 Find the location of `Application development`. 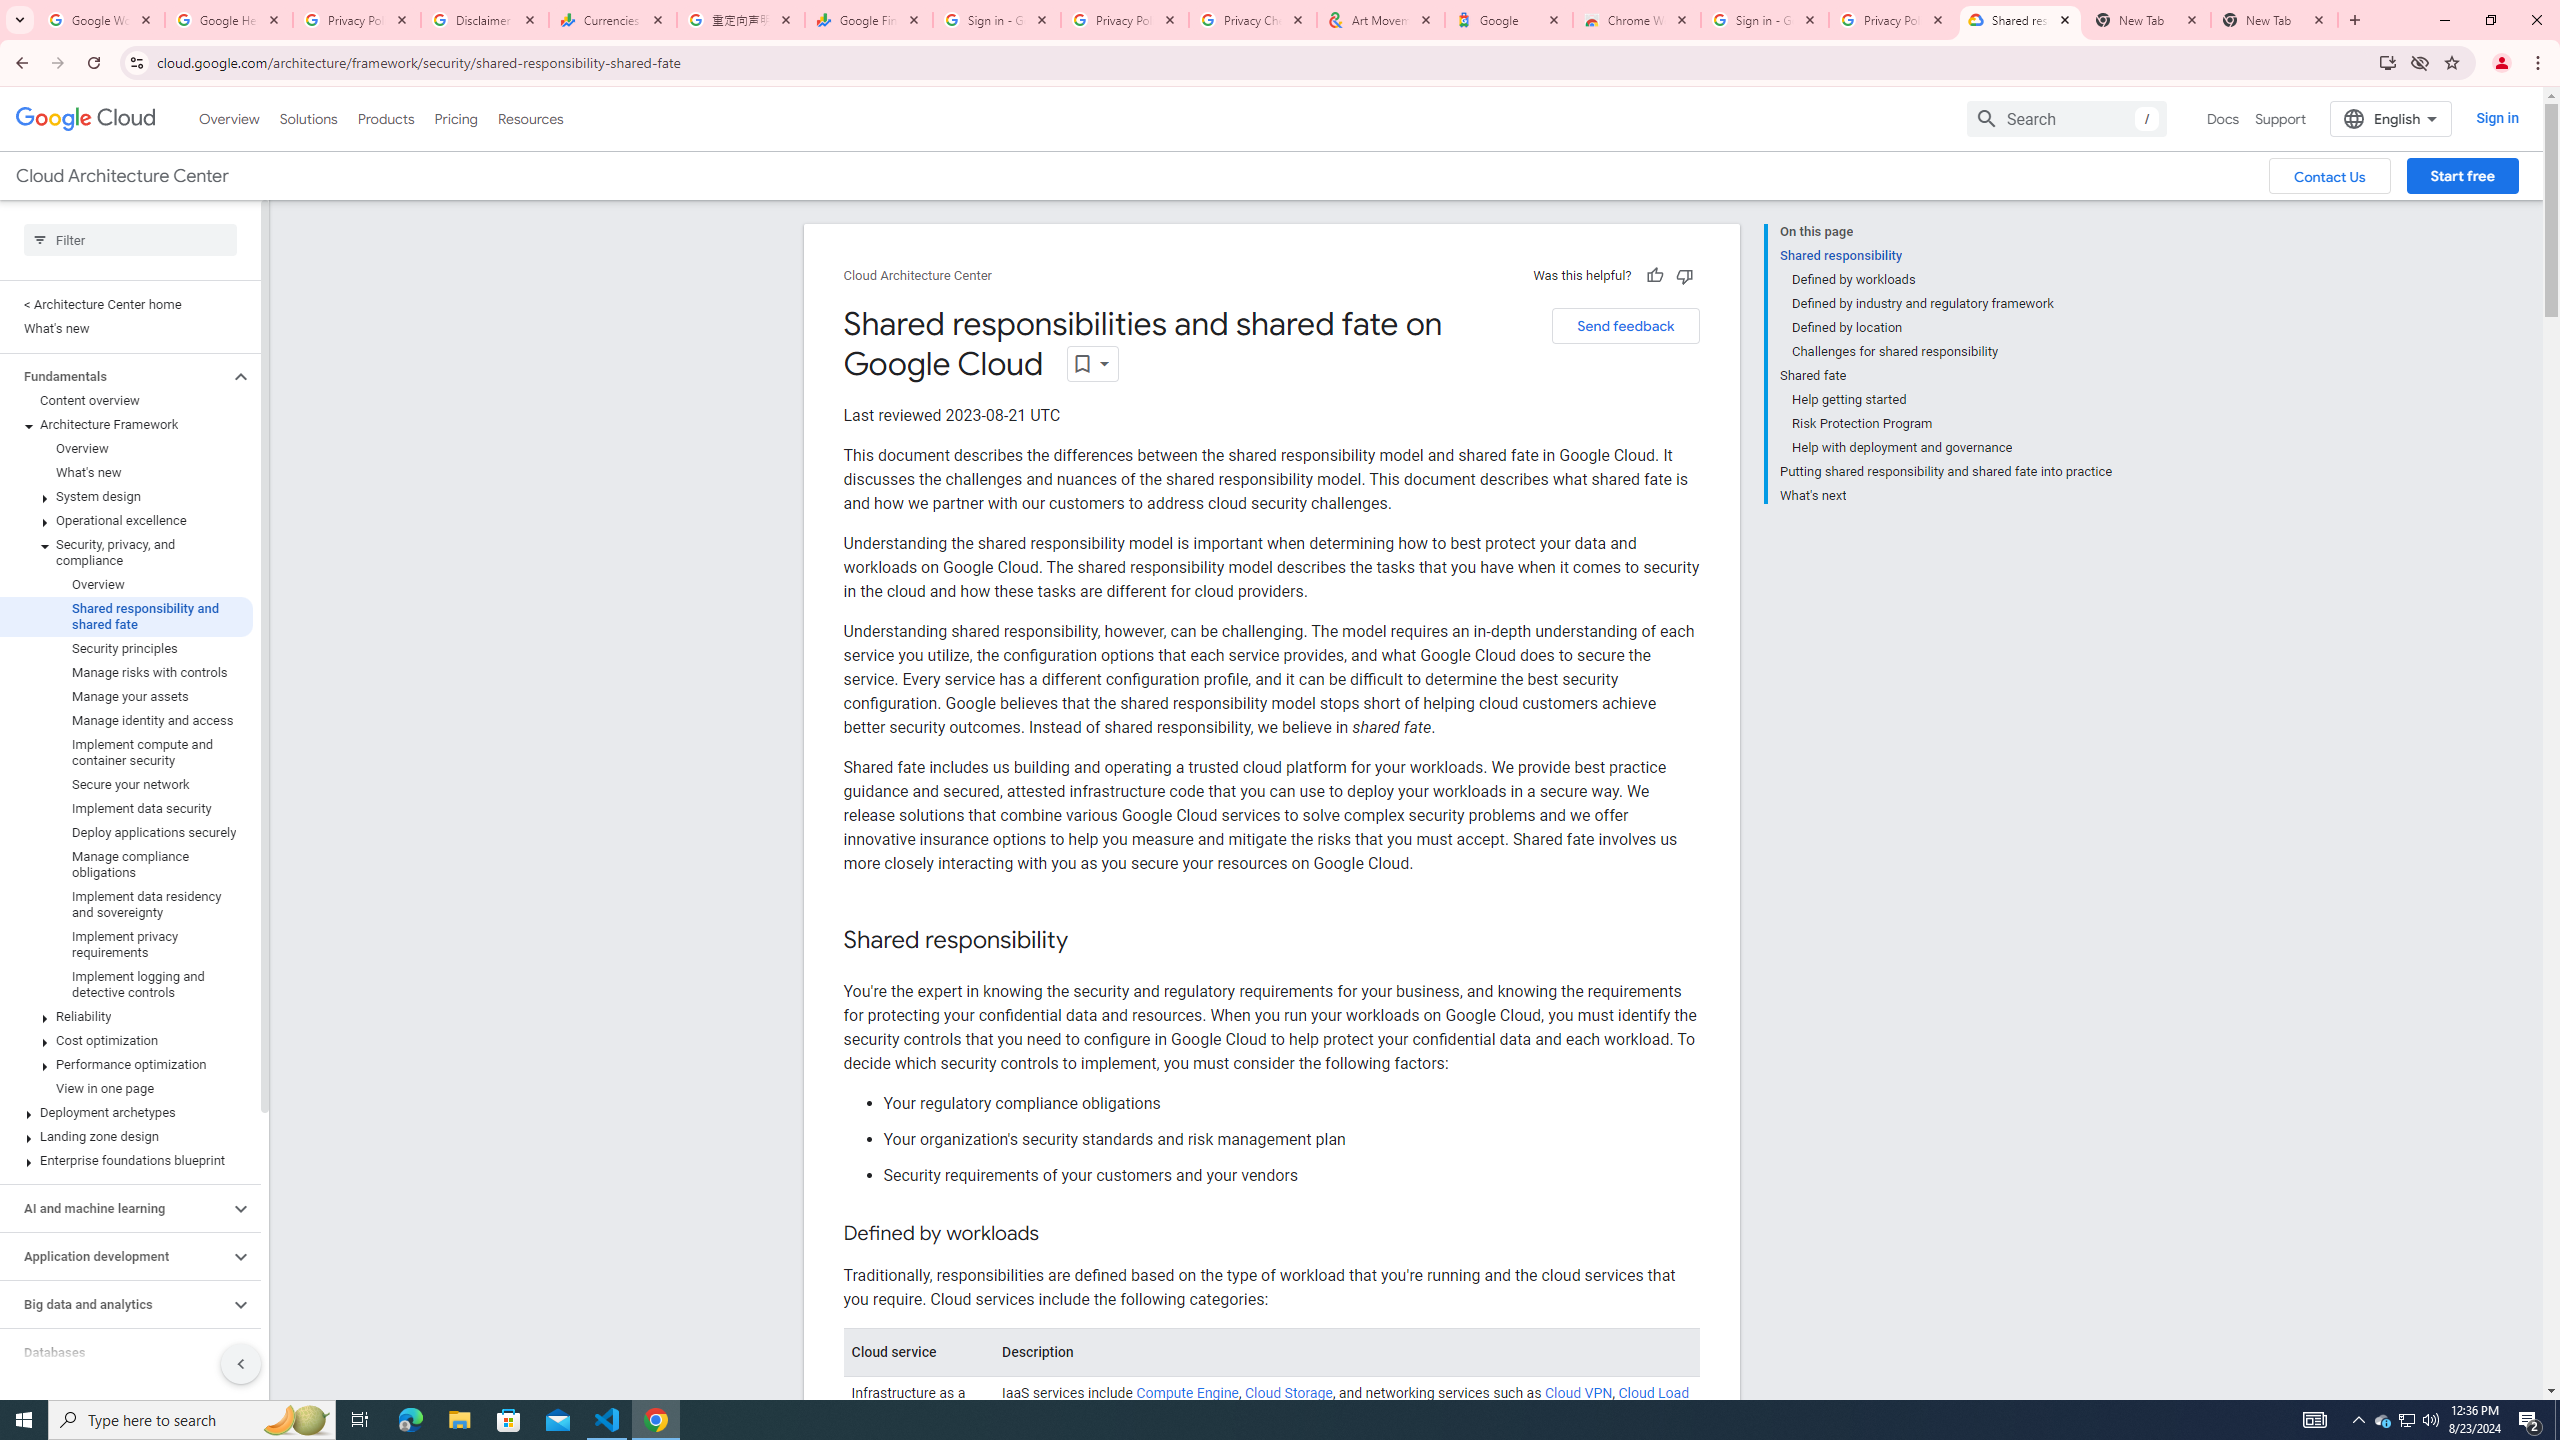

Application development is located at coordinates (114, 1256).